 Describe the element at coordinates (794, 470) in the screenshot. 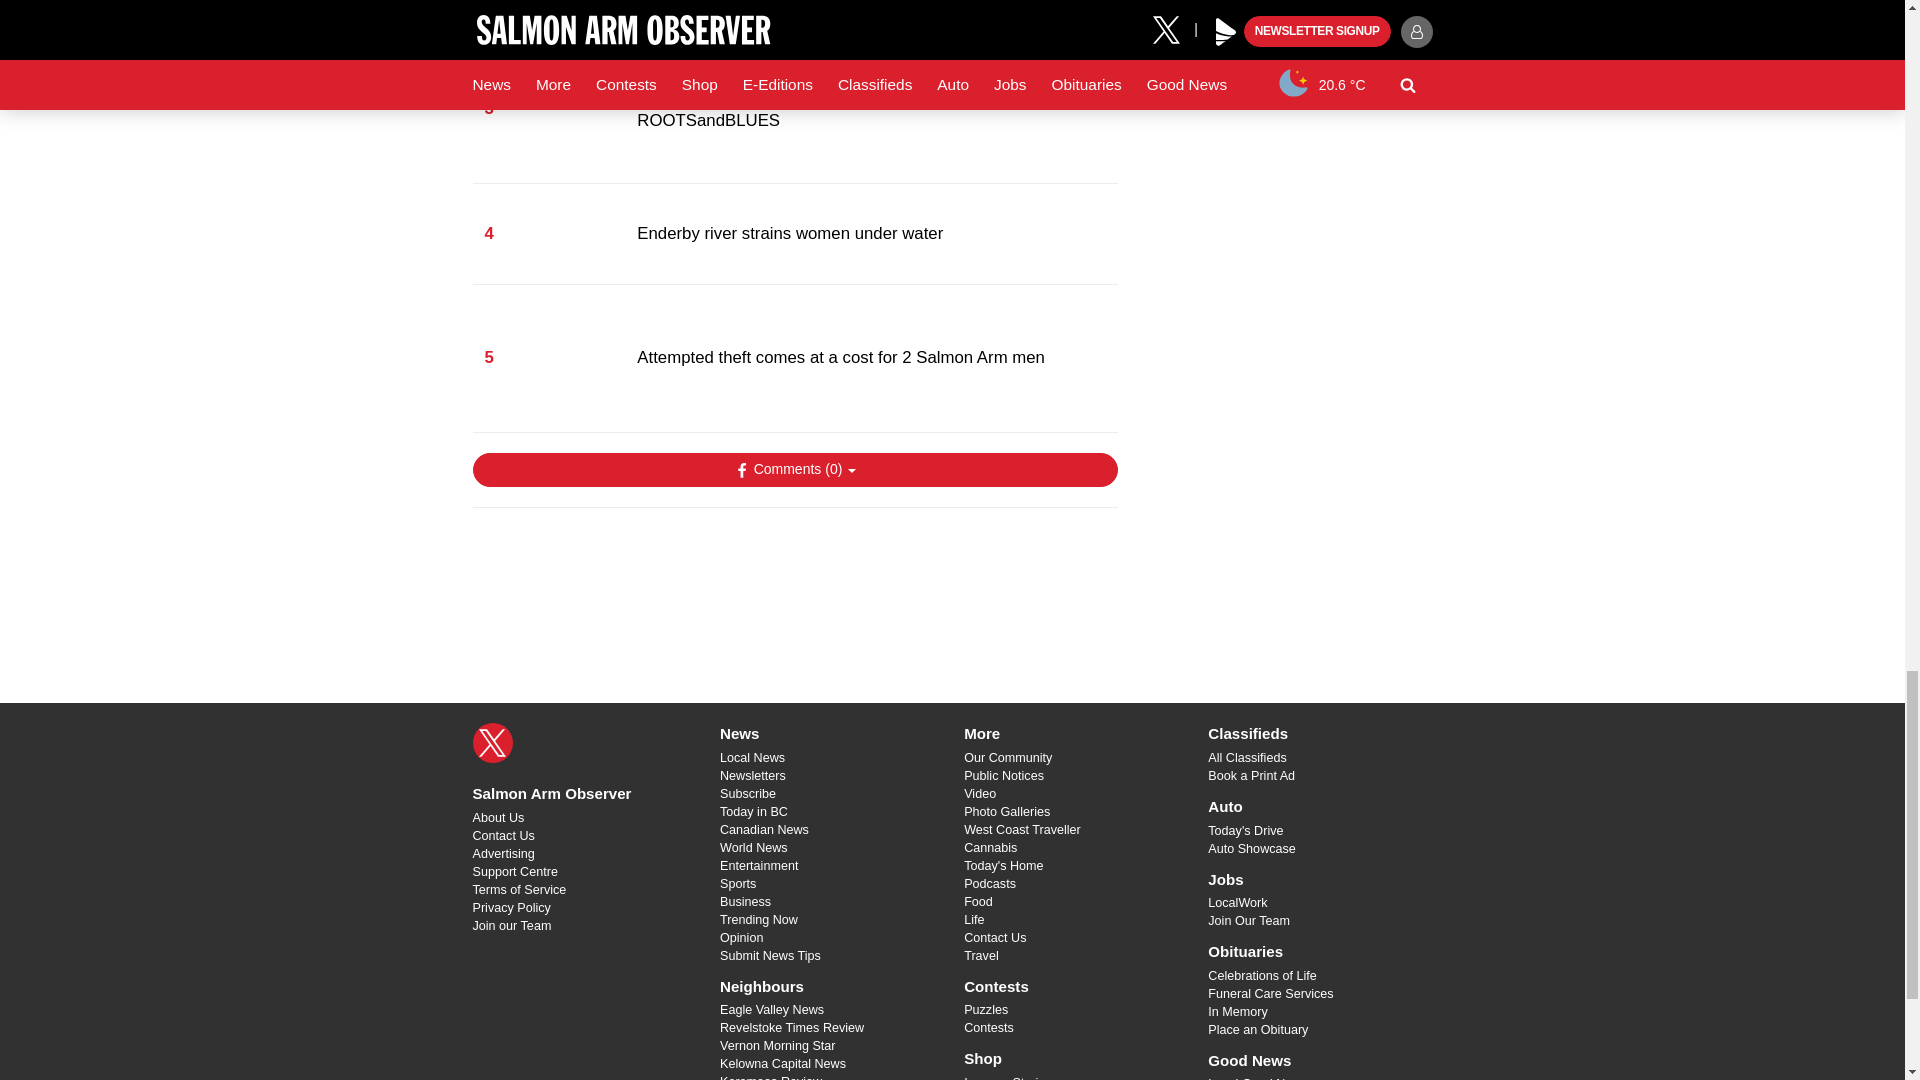

I see `Show Comments` at that location.